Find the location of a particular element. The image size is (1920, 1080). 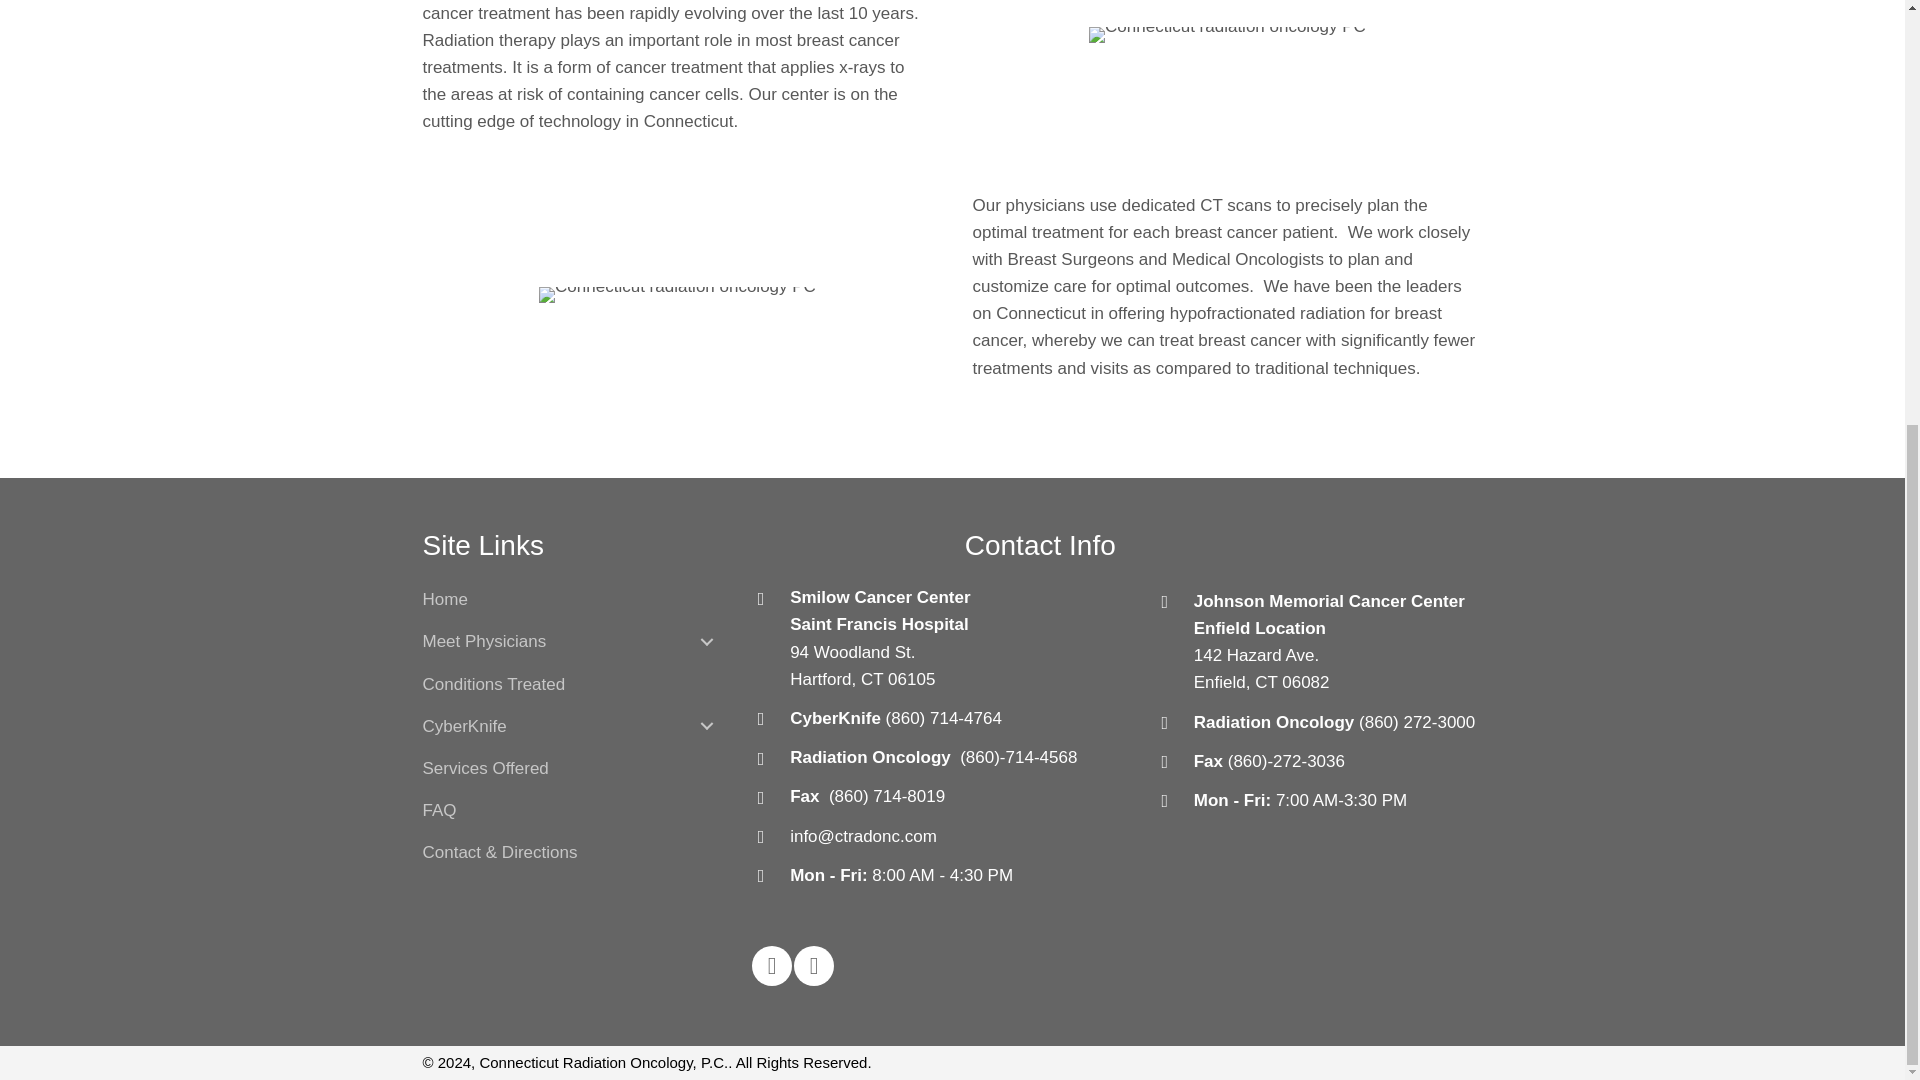

Conditions Treated is located at coordinates (493, 684).